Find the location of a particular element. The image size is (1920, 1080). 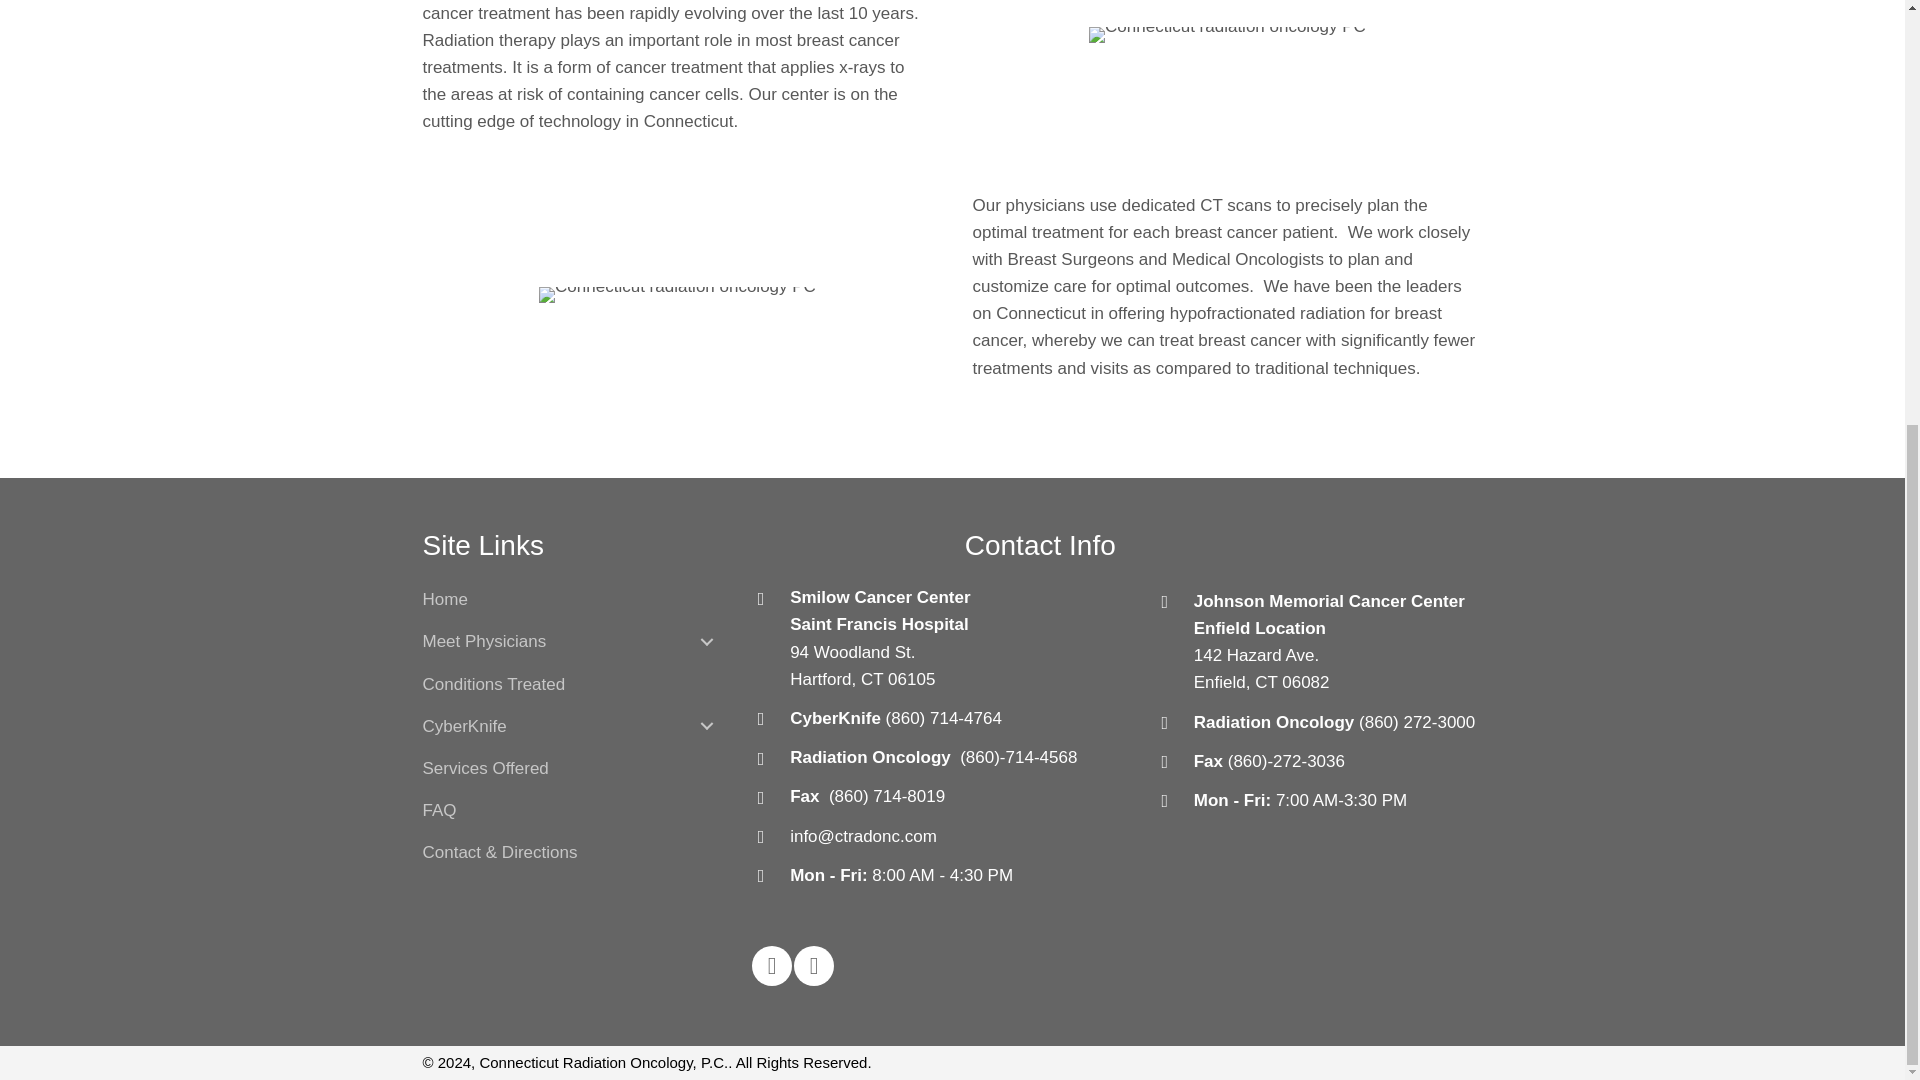

Conditions Treated is located at coordinates (493, 684).